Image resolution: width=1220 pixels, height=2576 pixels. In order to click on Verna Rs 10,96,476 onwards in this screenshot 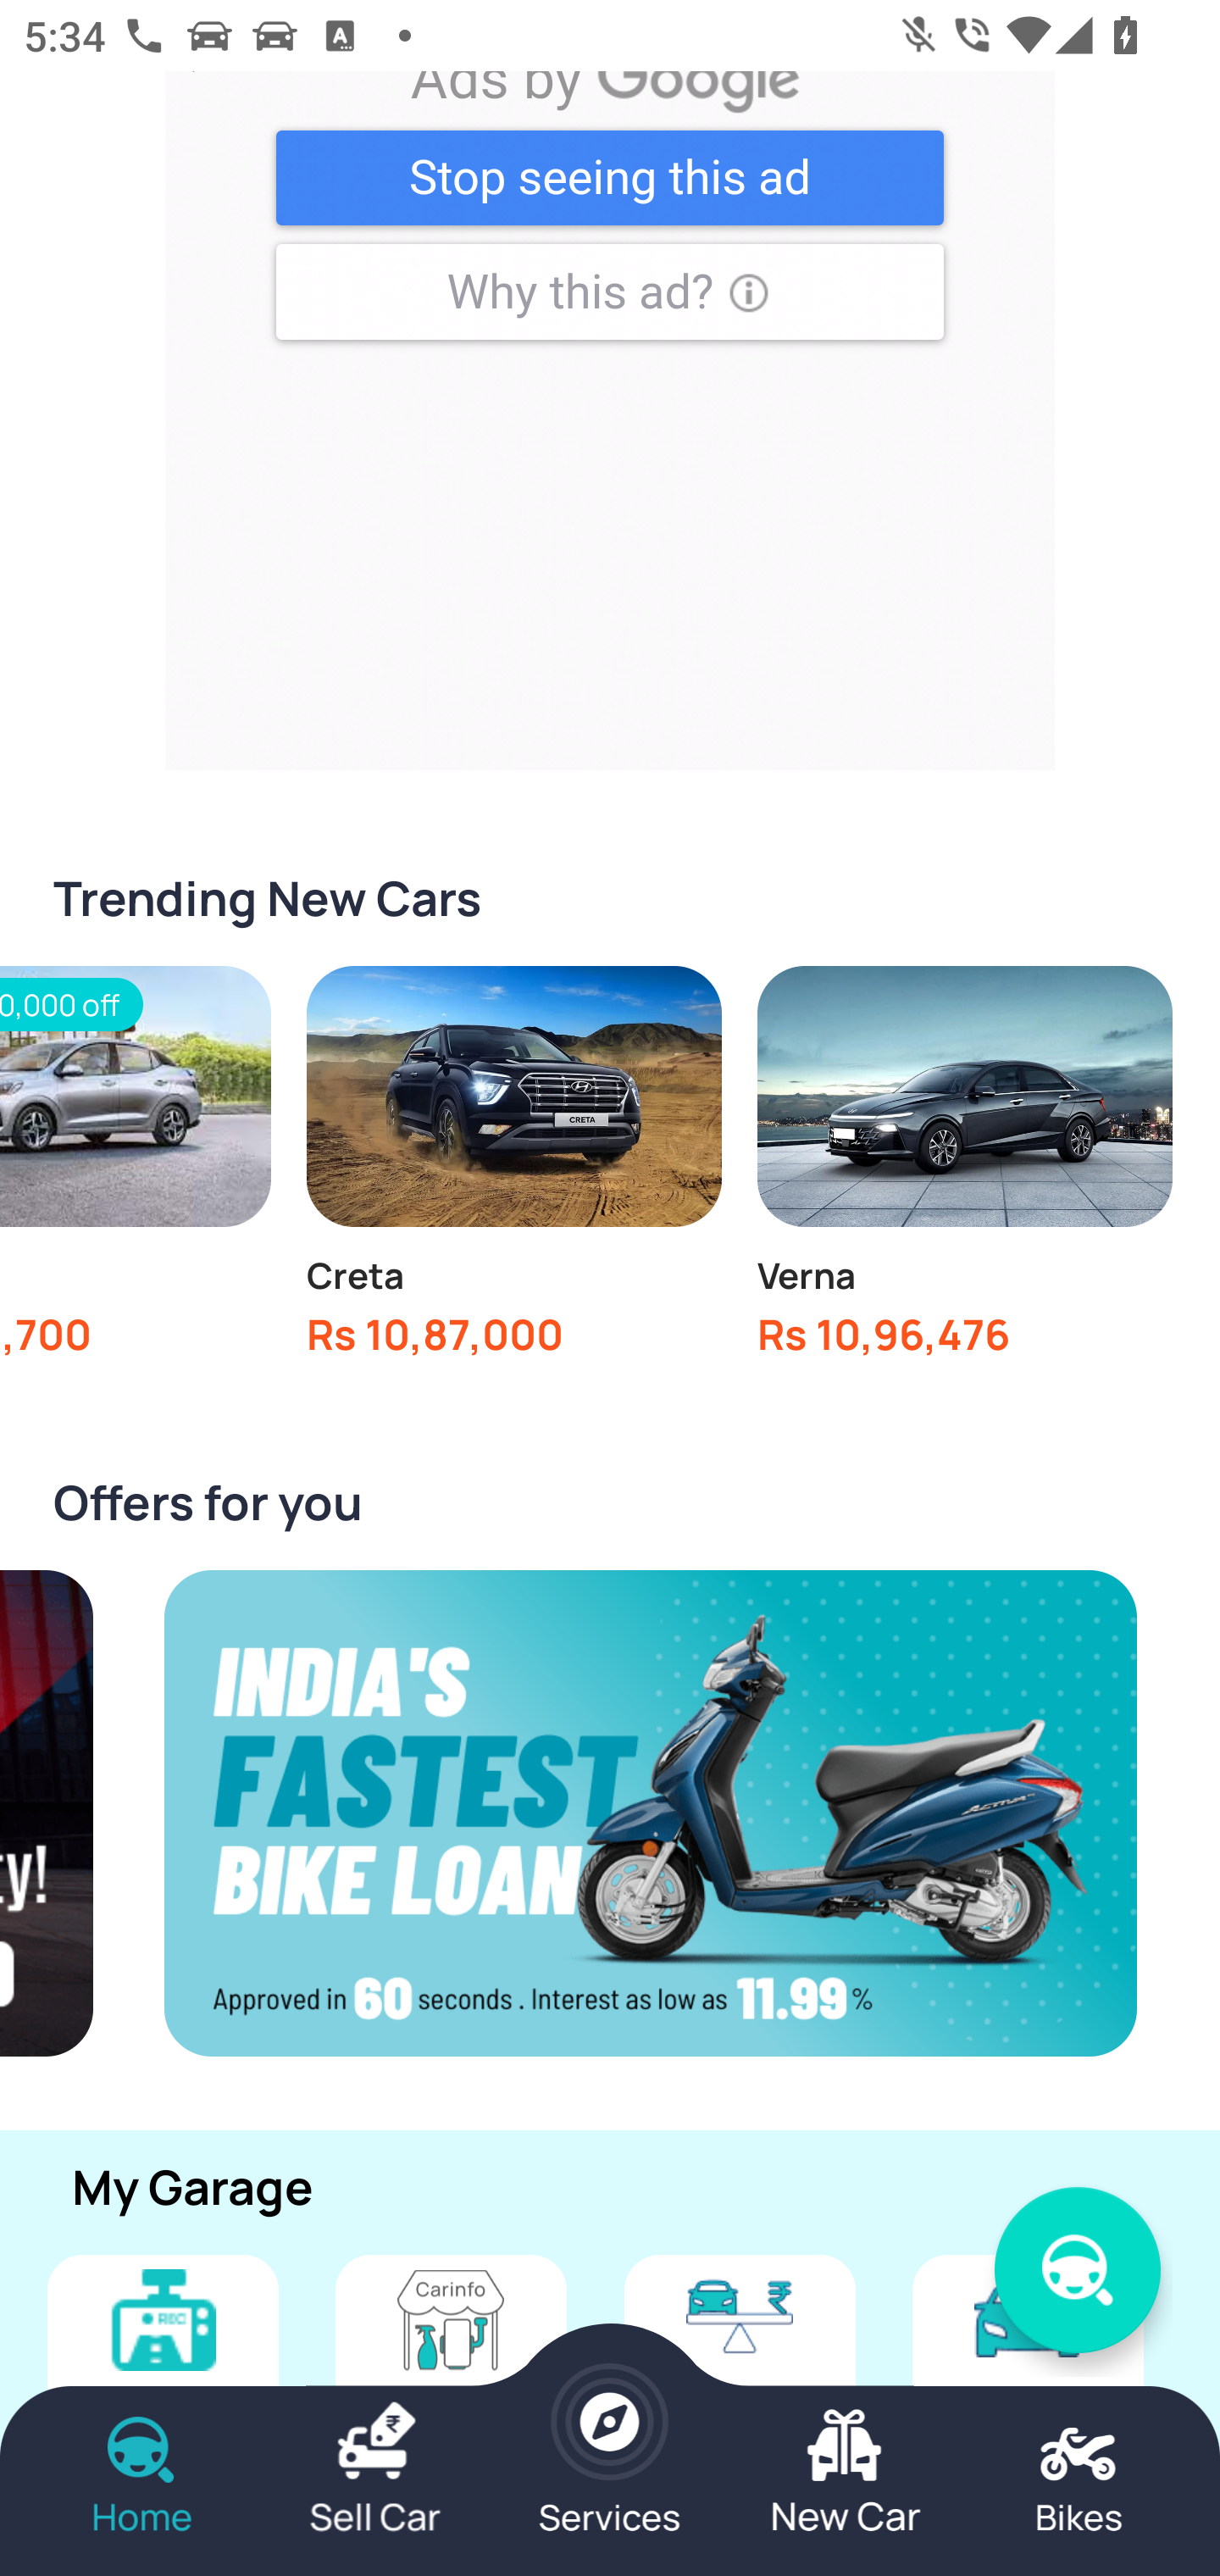, I will do `click(964, 1171)`.